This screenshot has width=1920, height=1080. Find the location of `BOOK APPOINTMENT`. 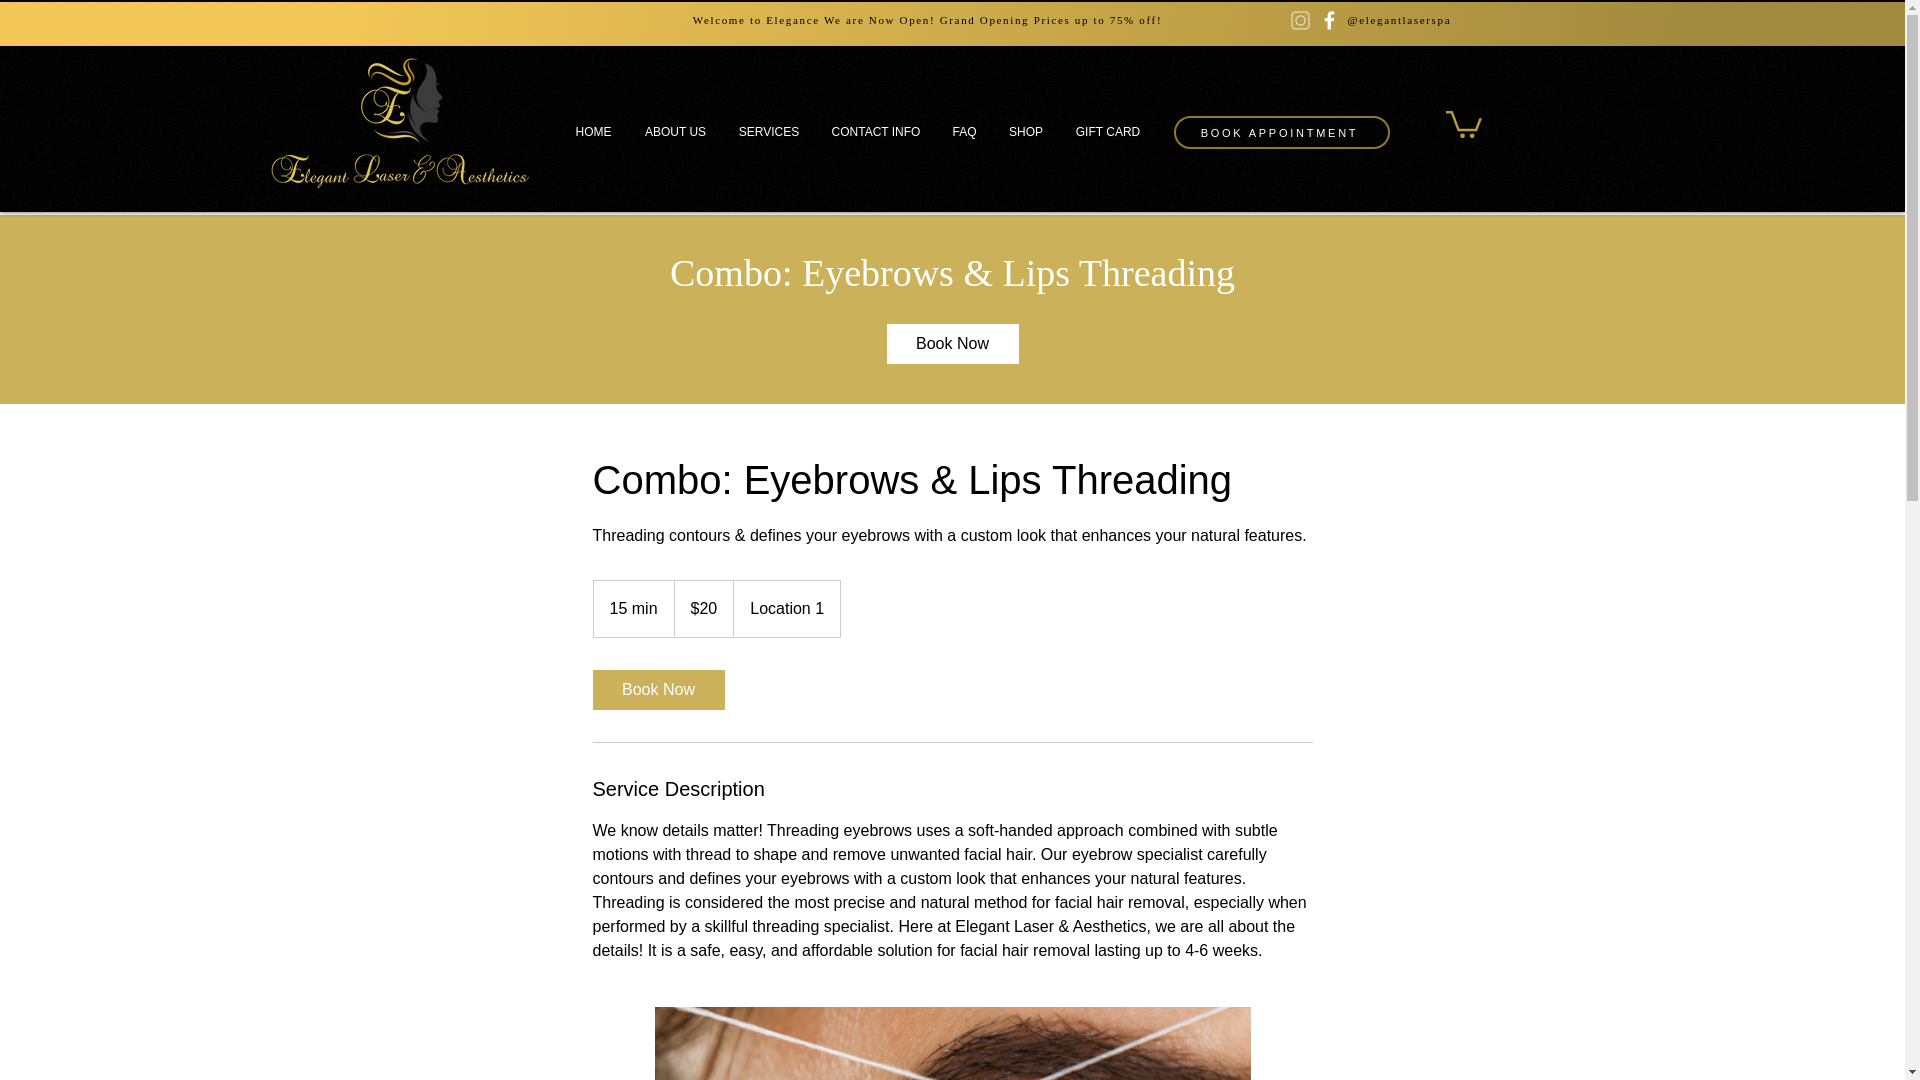

BOOK APPOINTMENT is located at coordinates (1282, 132).